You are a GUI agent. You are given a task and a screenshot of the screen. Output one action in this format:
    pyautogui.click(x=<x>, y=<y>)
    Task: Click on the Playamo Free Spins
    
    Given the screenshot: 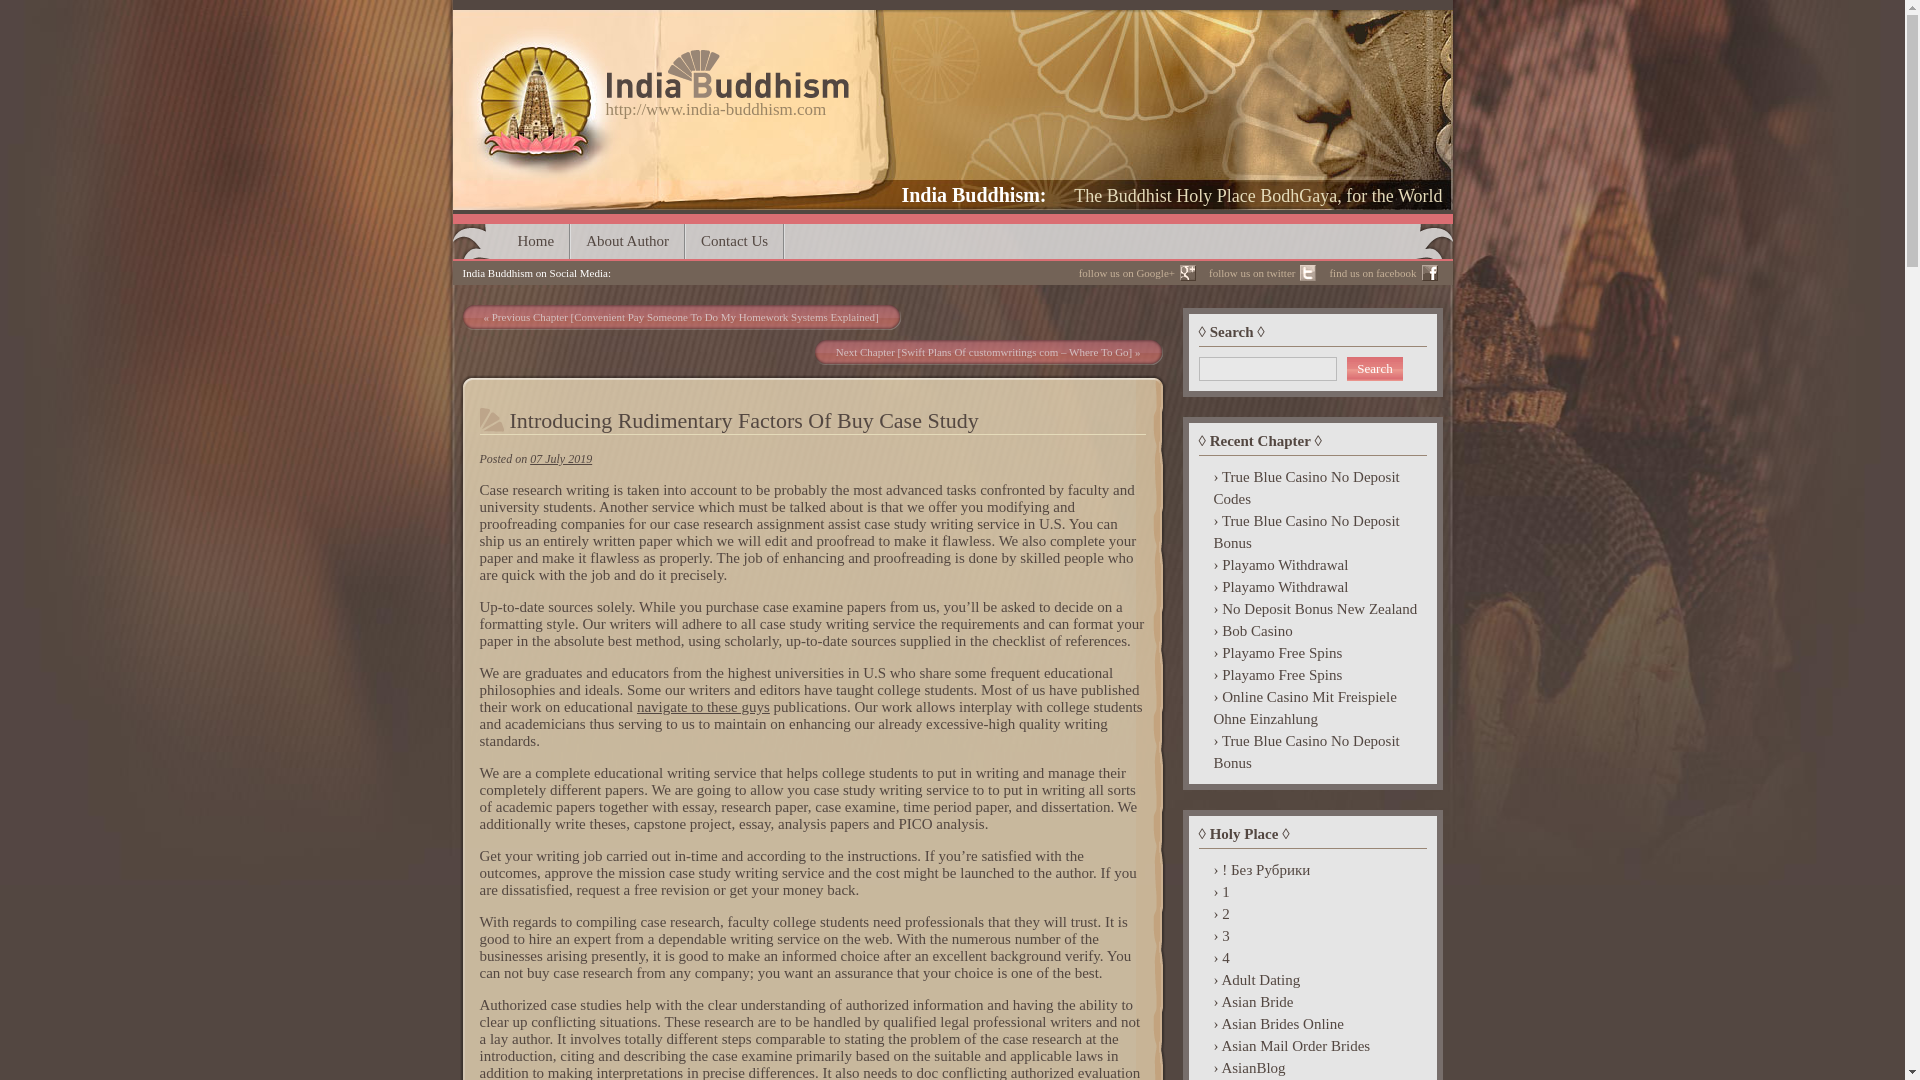 What is the action you would take?
    pyautogui.click(x=1312, y=674)
    